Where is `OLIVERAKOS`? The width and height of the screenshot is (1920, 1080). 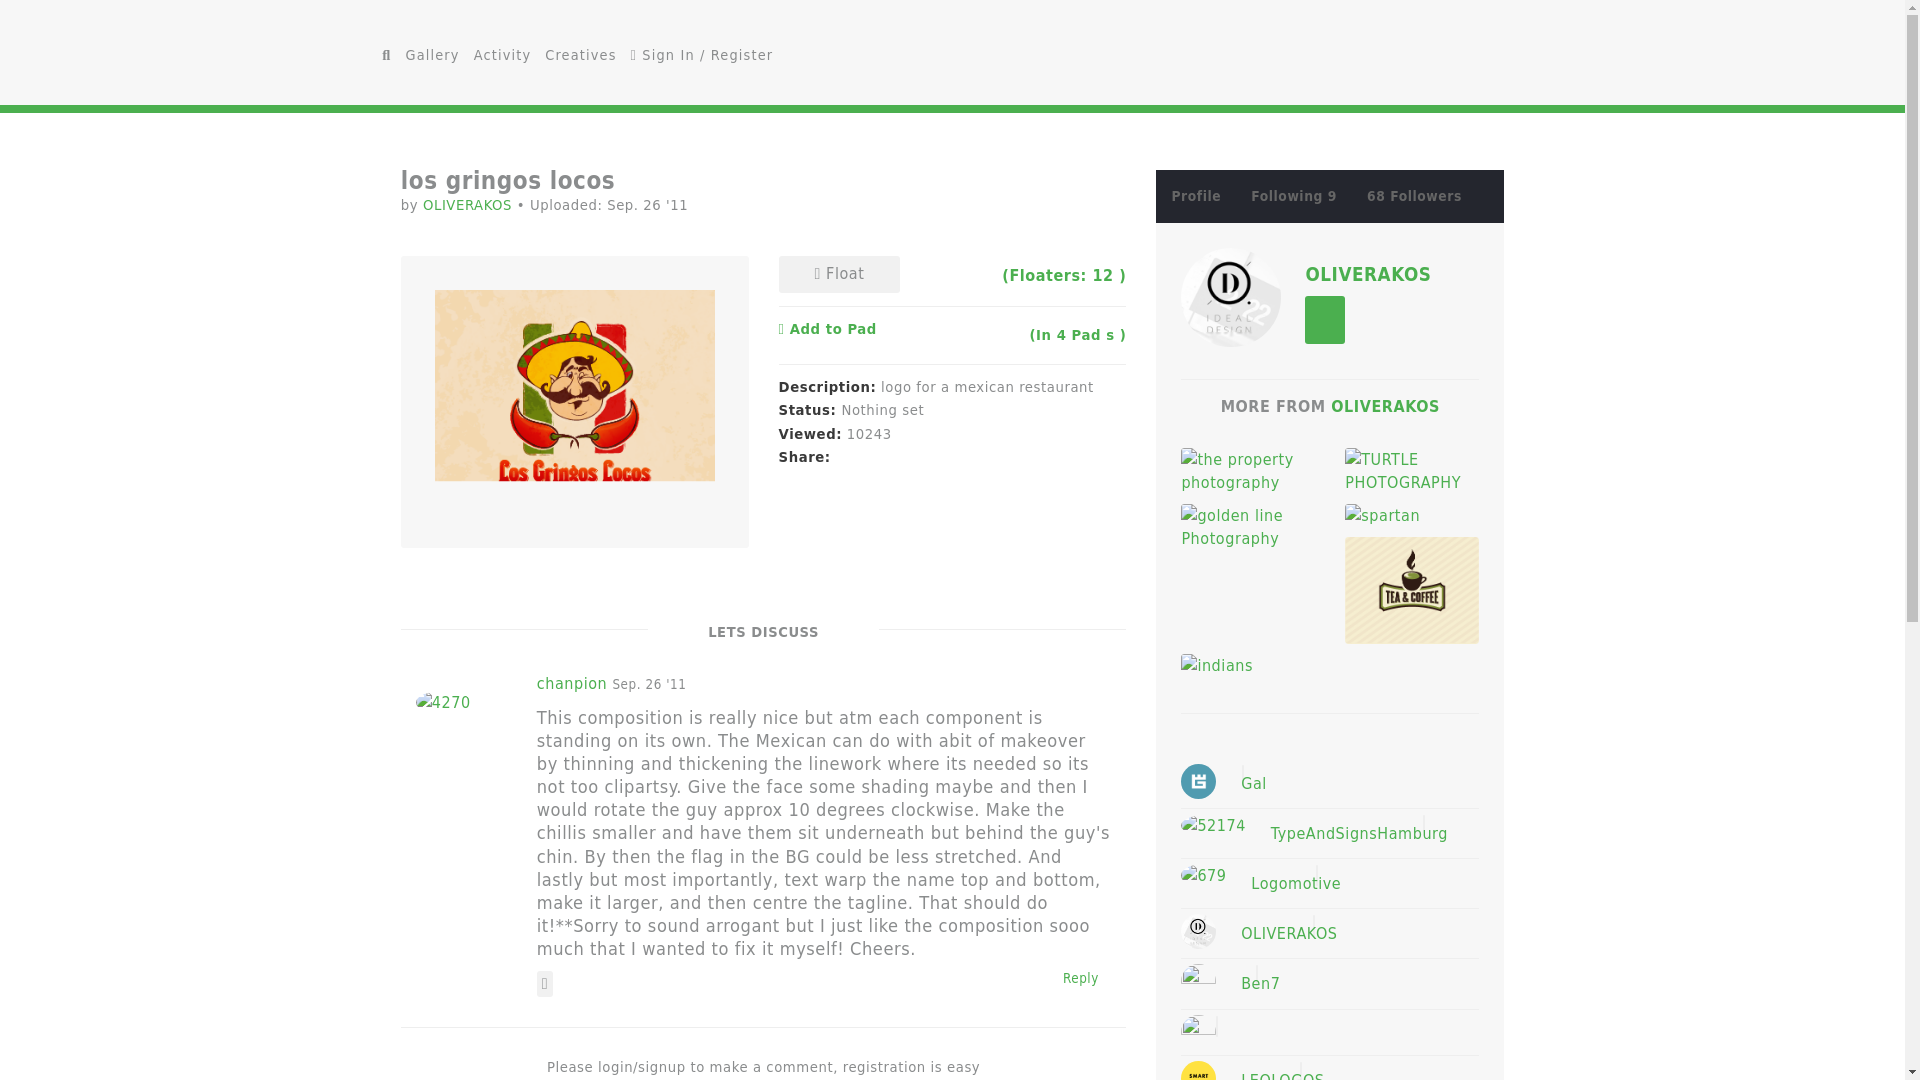 OLIVERAKOS is located at coordinates (1385, 406).